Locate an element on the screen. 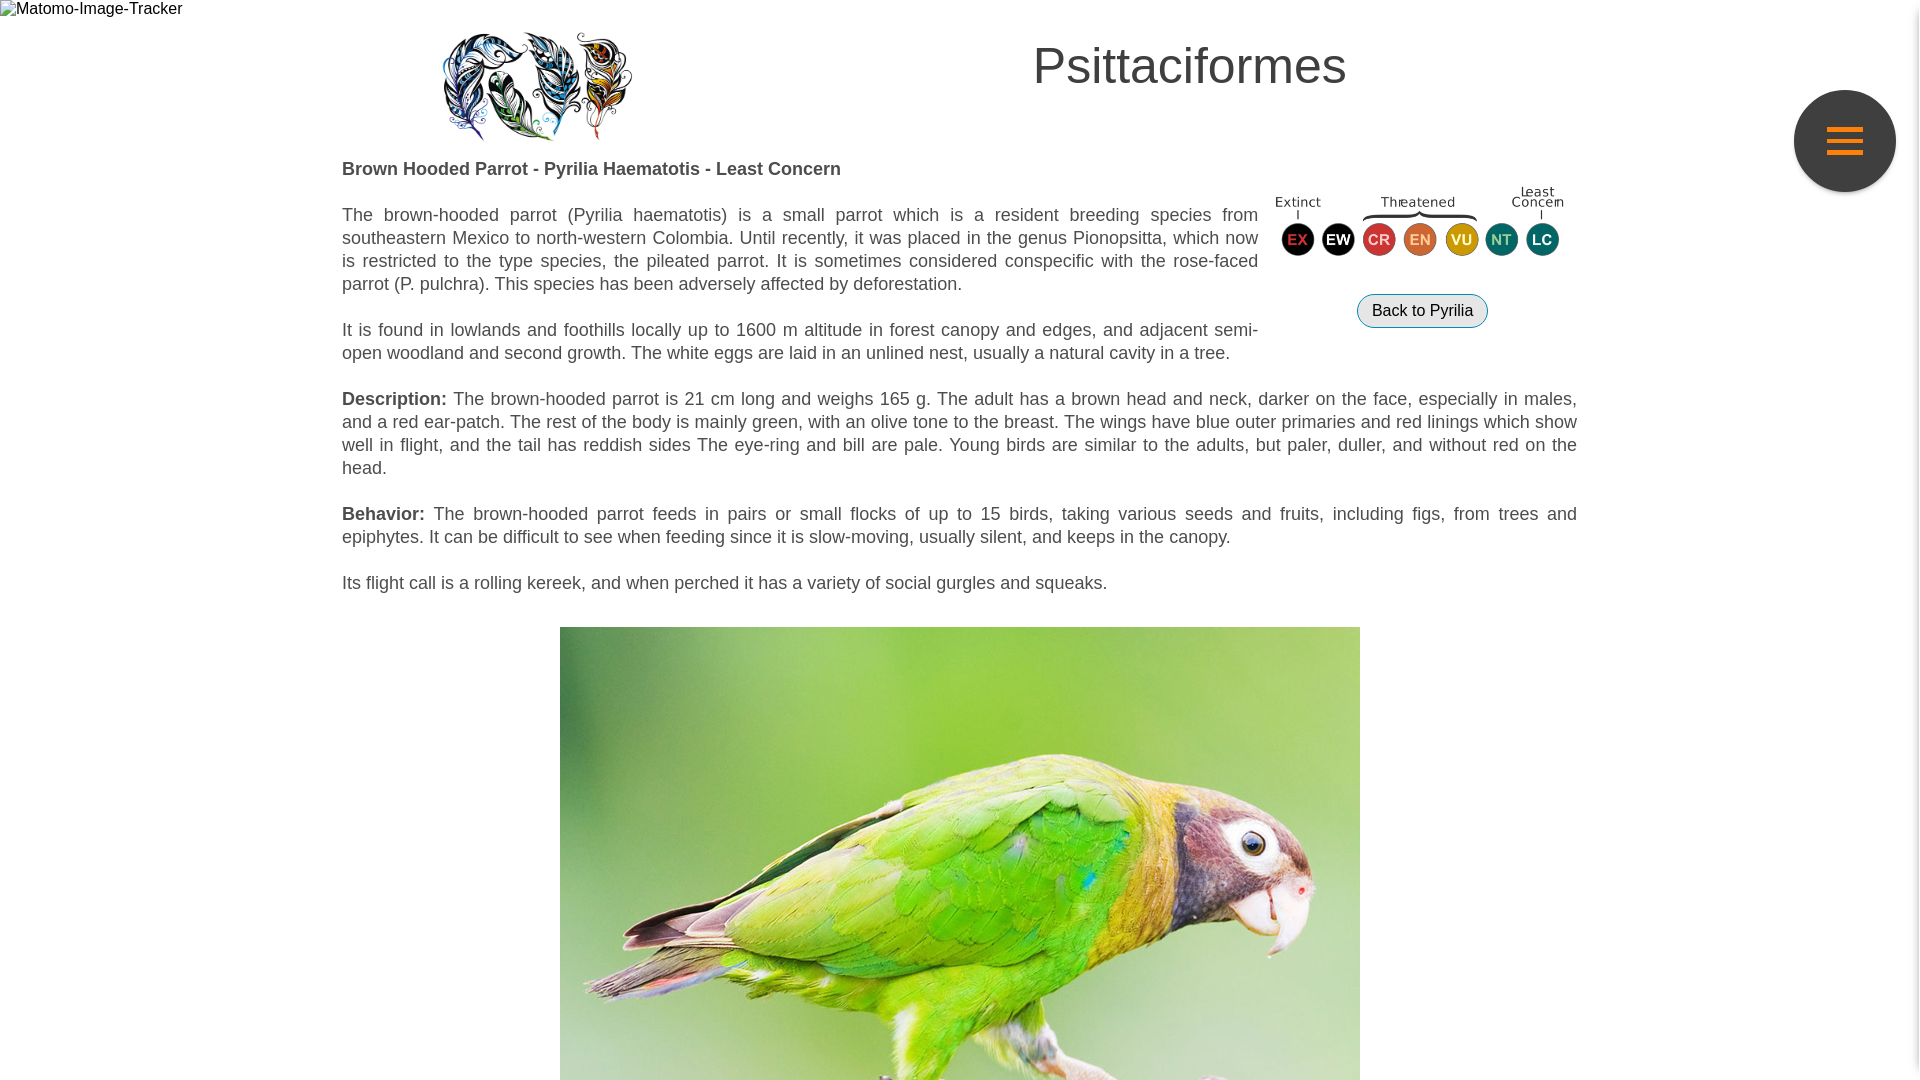  Species Status is located at coordinates (1422, 221).